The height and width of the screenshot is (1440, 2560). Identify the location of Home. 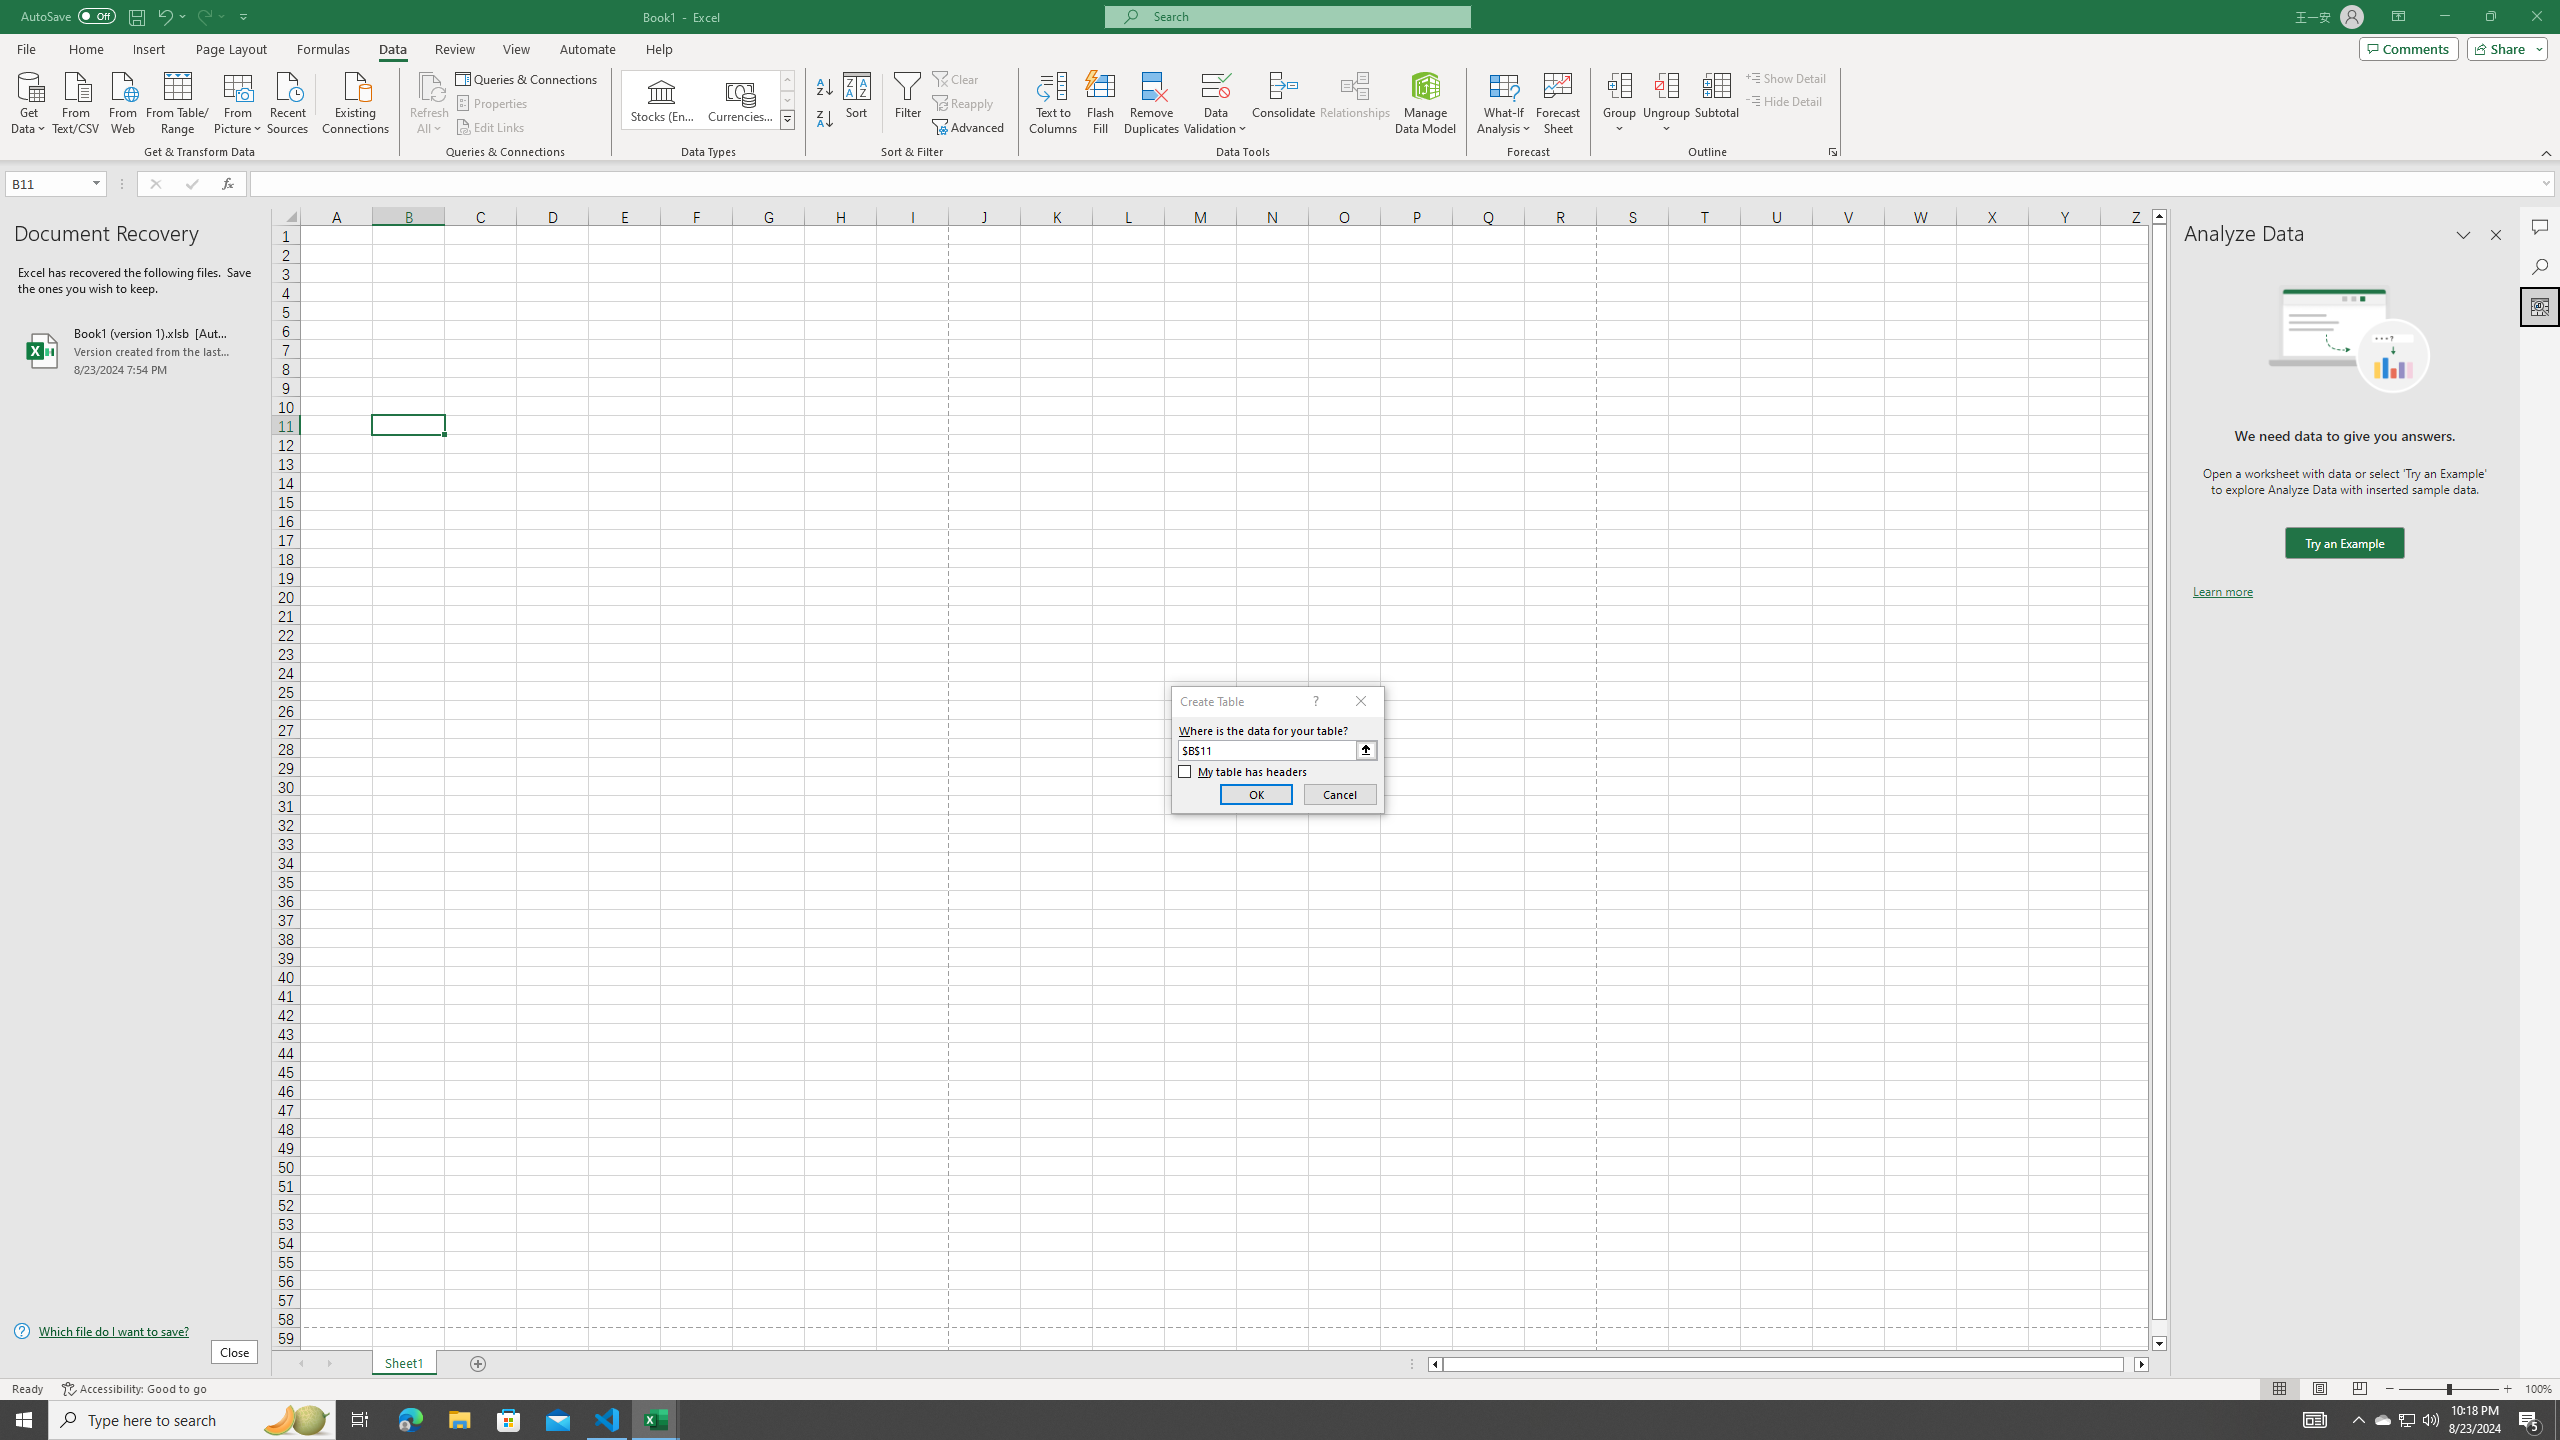
(85, 49).